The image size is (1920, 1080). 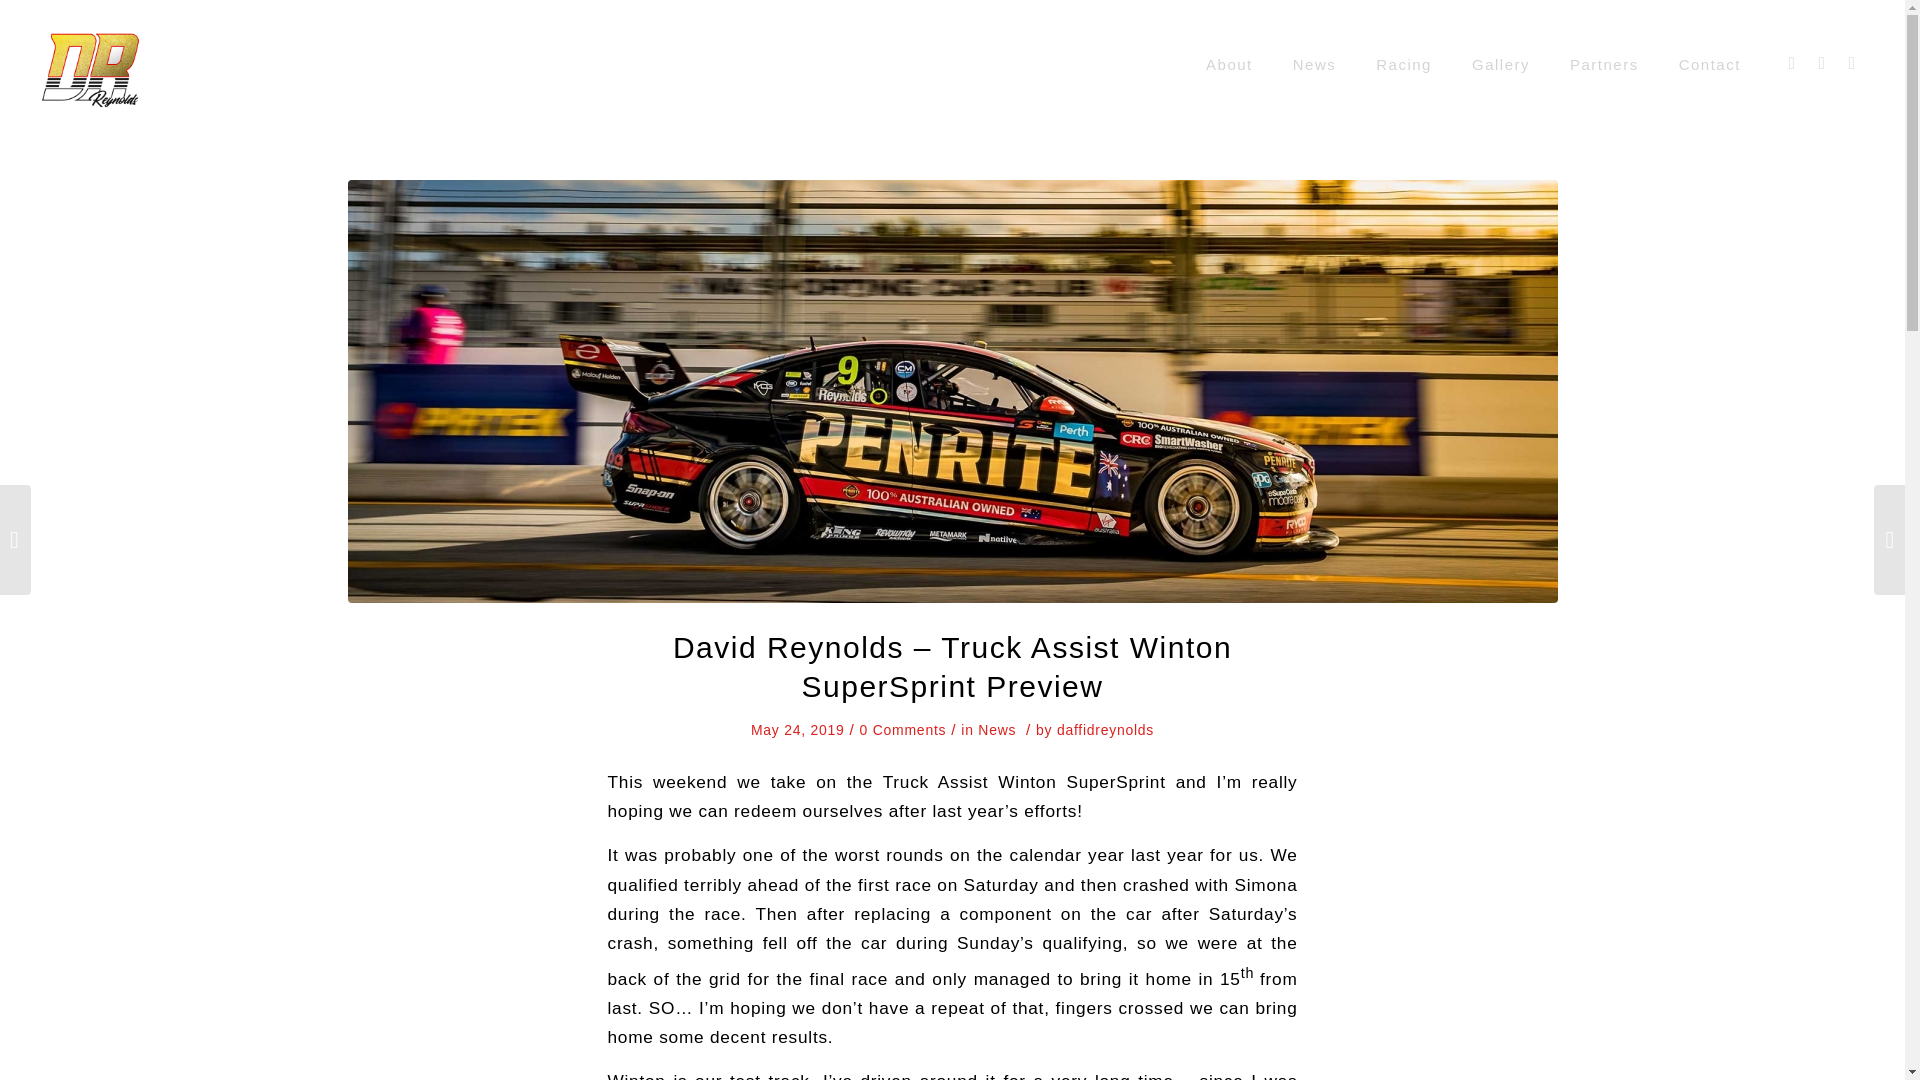 I want to click on Posts by daffidreynolds, so click(x=1105, y=730).